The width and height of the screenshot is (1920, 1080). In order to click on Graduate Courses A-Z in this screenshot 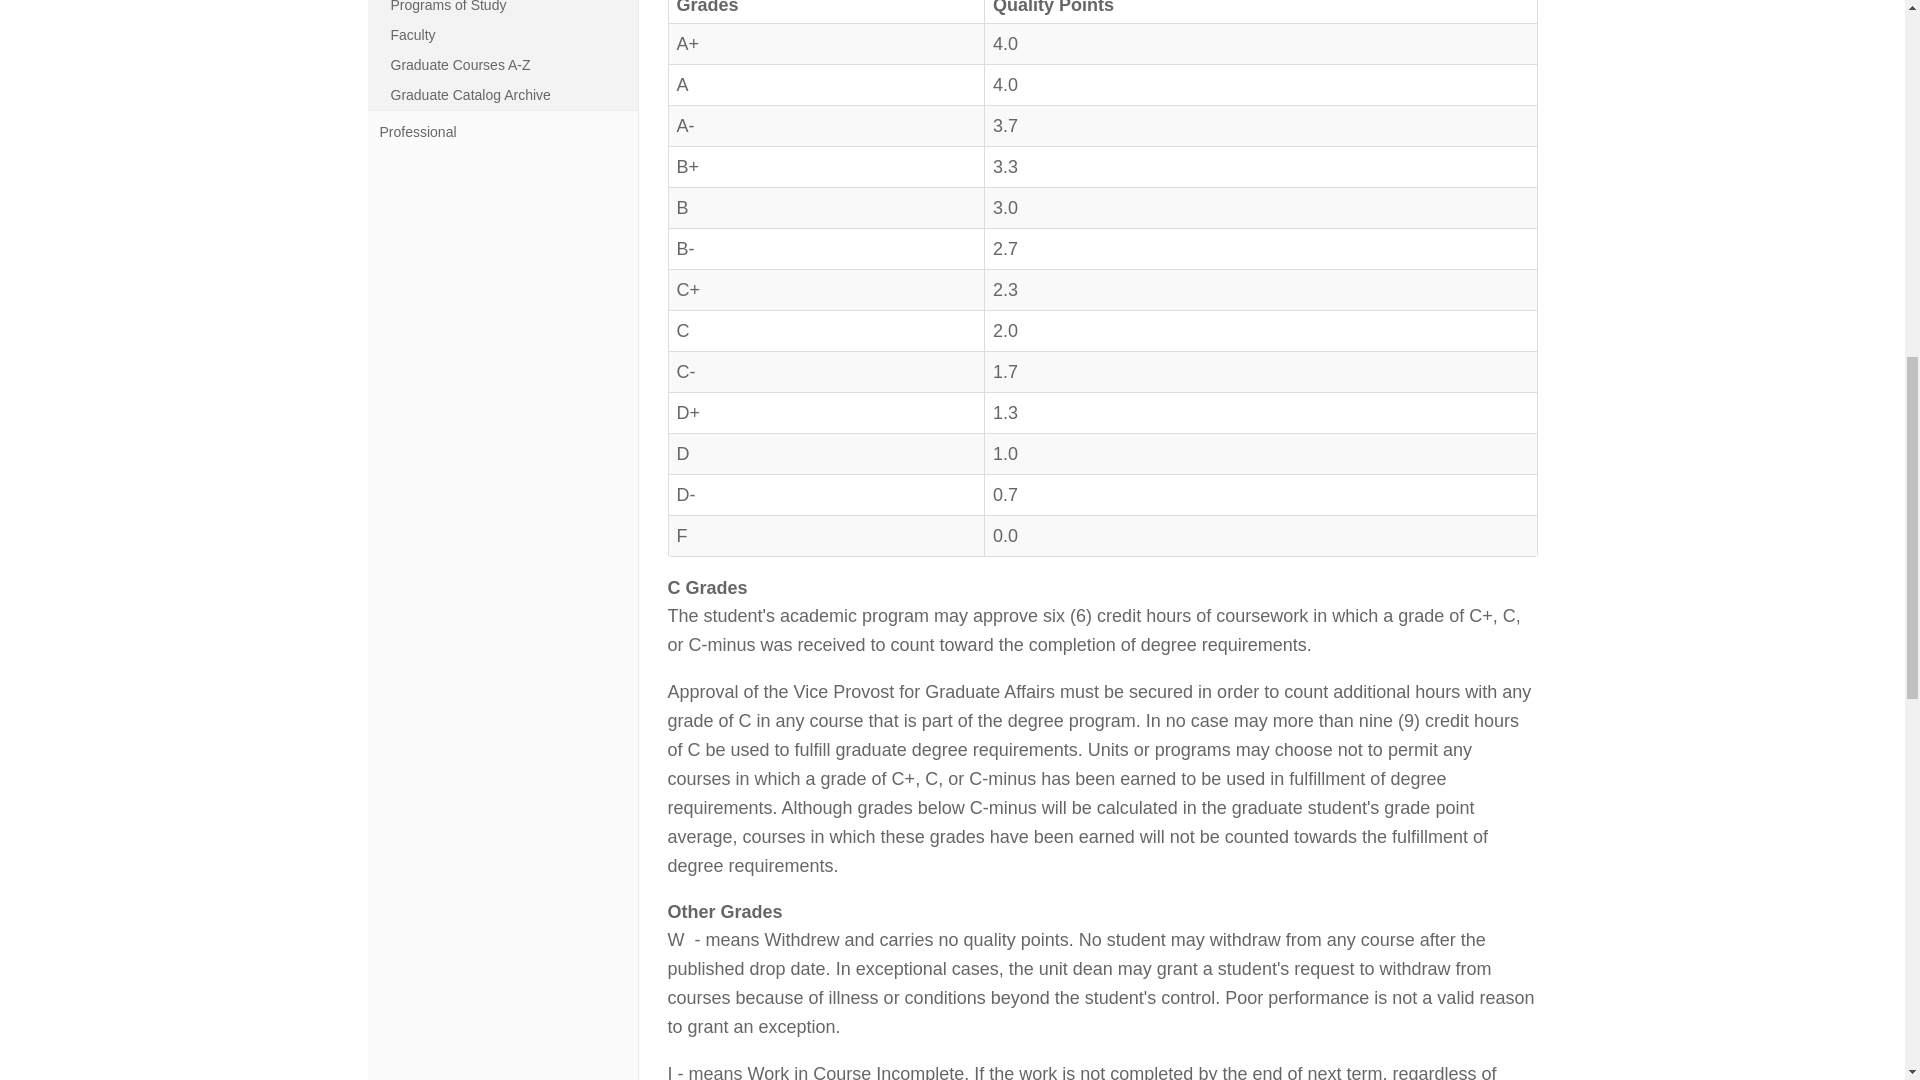, I will do `click(510, 64)`.